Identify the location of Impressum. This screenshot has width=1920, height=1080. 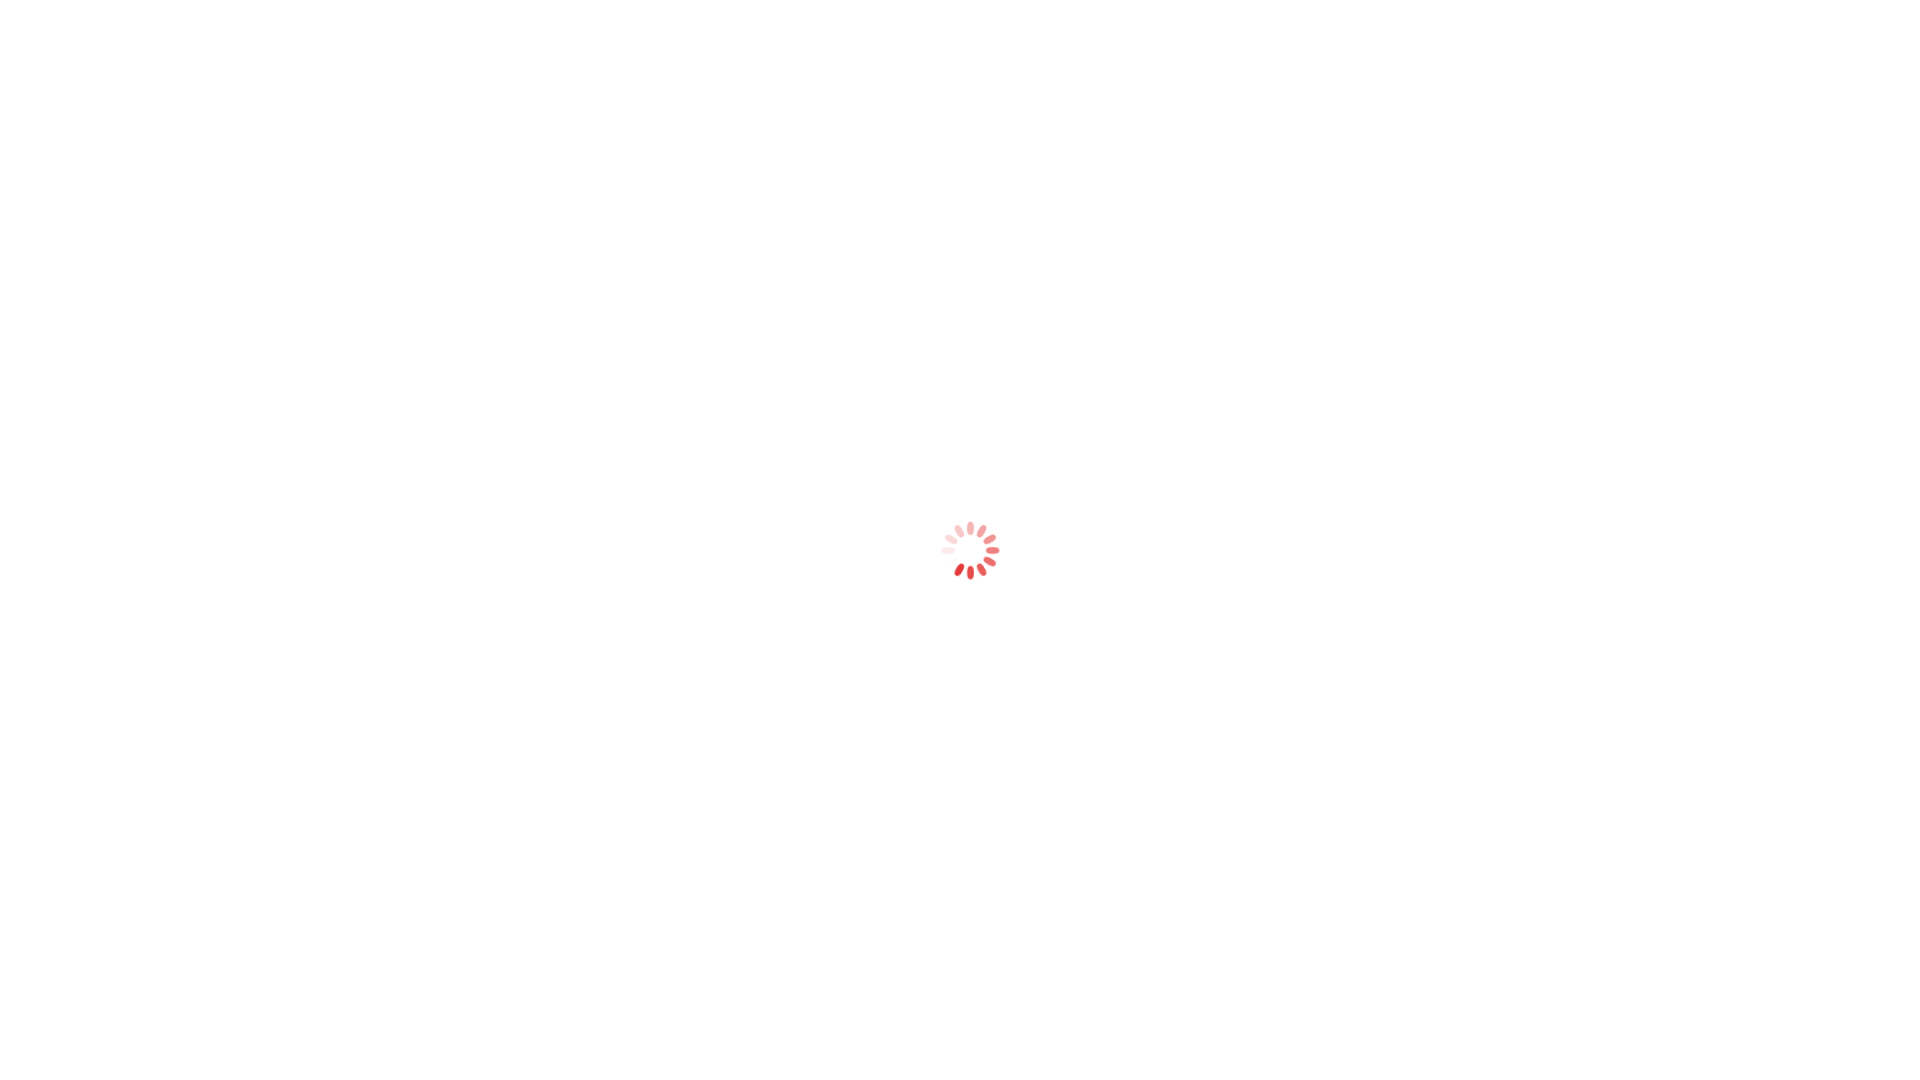
(54, 931).